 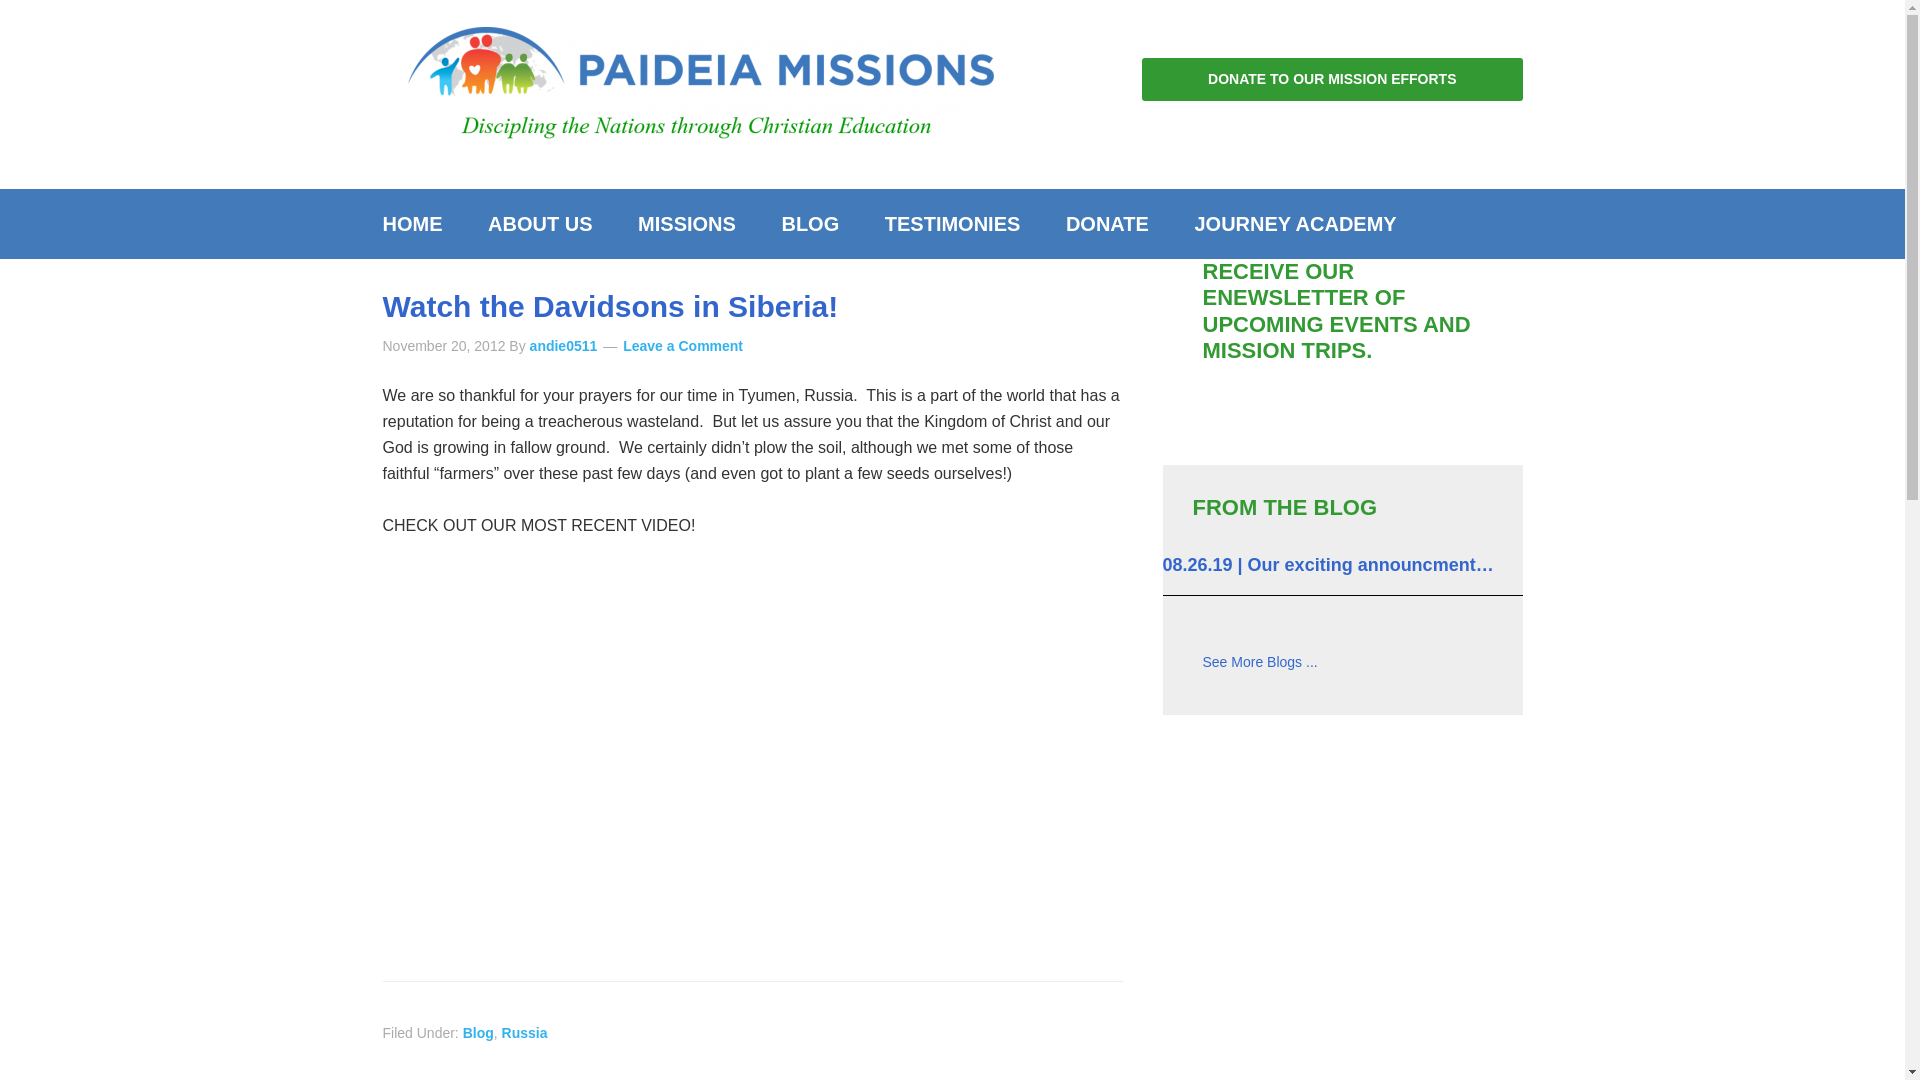 What do you see at coordinates (1259, 662) in the screenshot?
I see `Blog` at bounding box center [1259, 662].